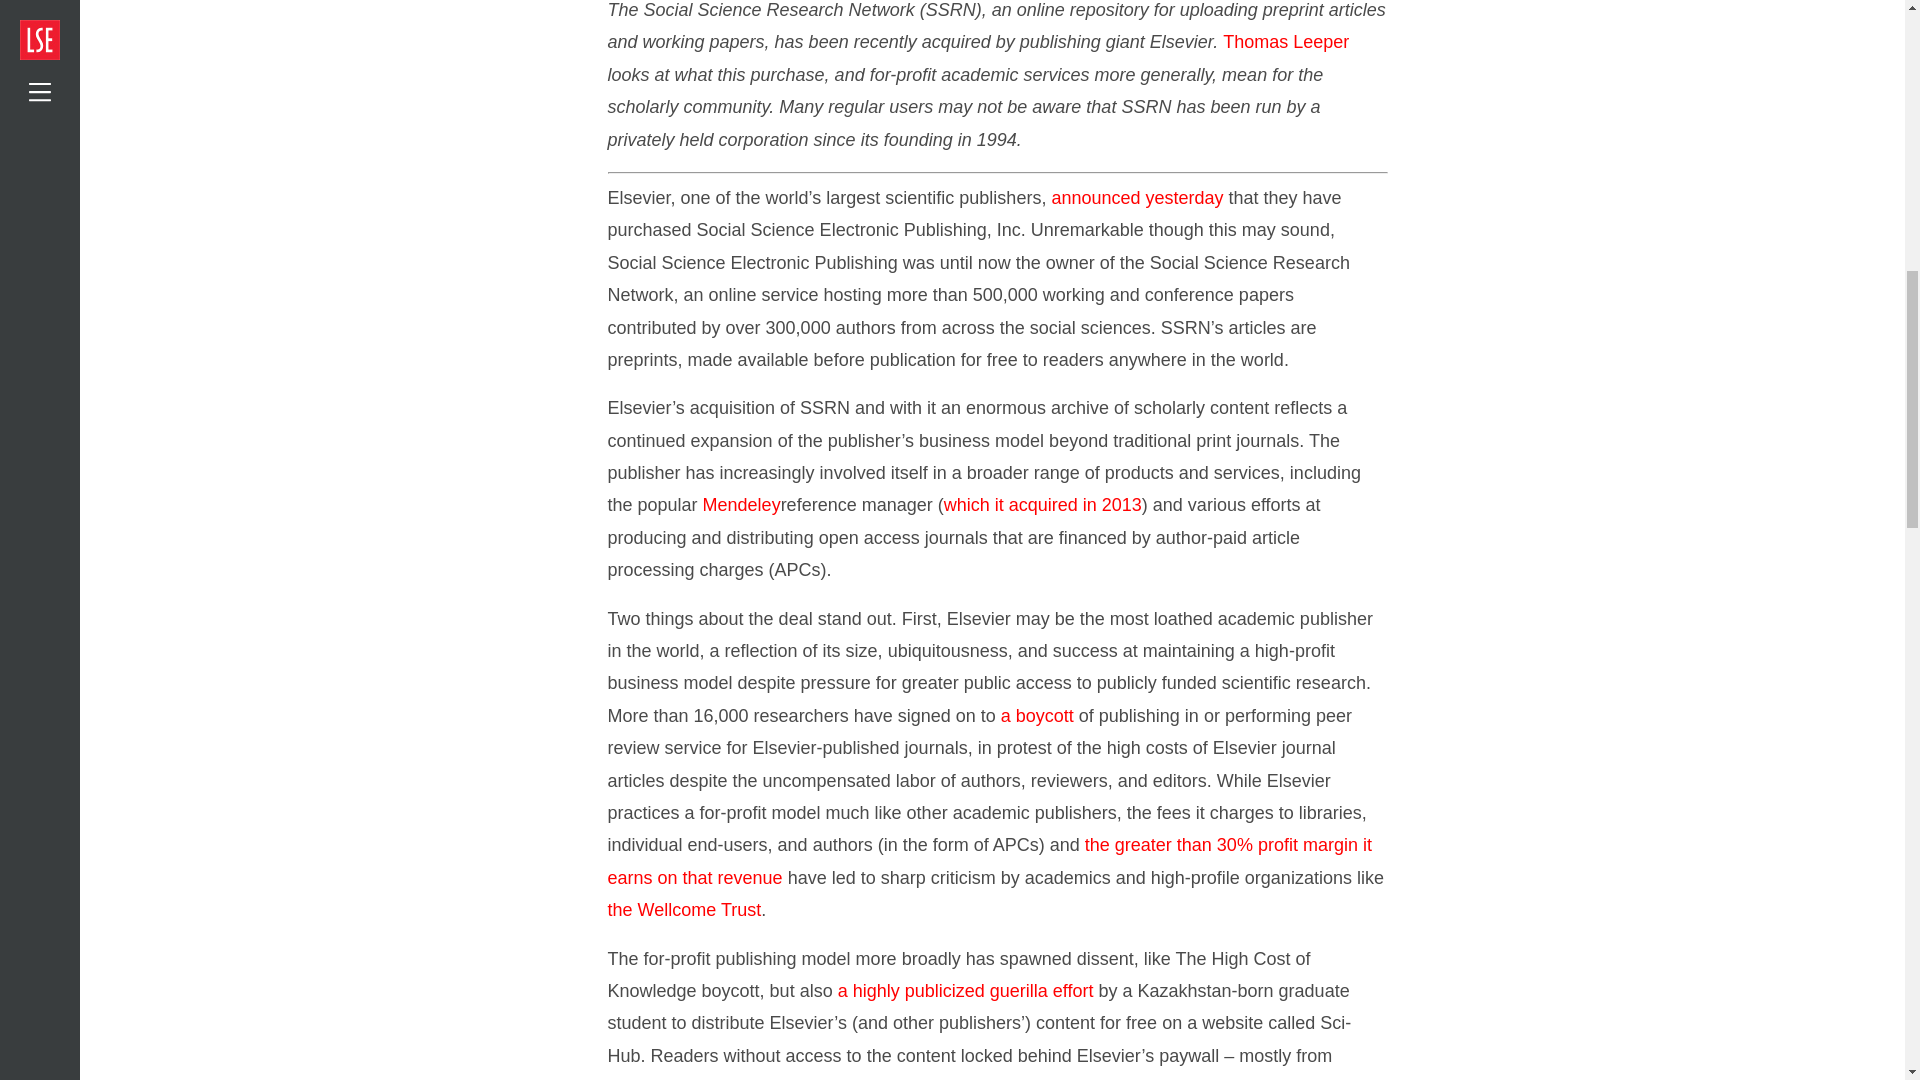 This screenshot has height=1080, width=1920. What do you see at coordinates (966, 990) in the screenshot?
I see `a highly publicized guerilla effort` at bounding box center [966, 990].